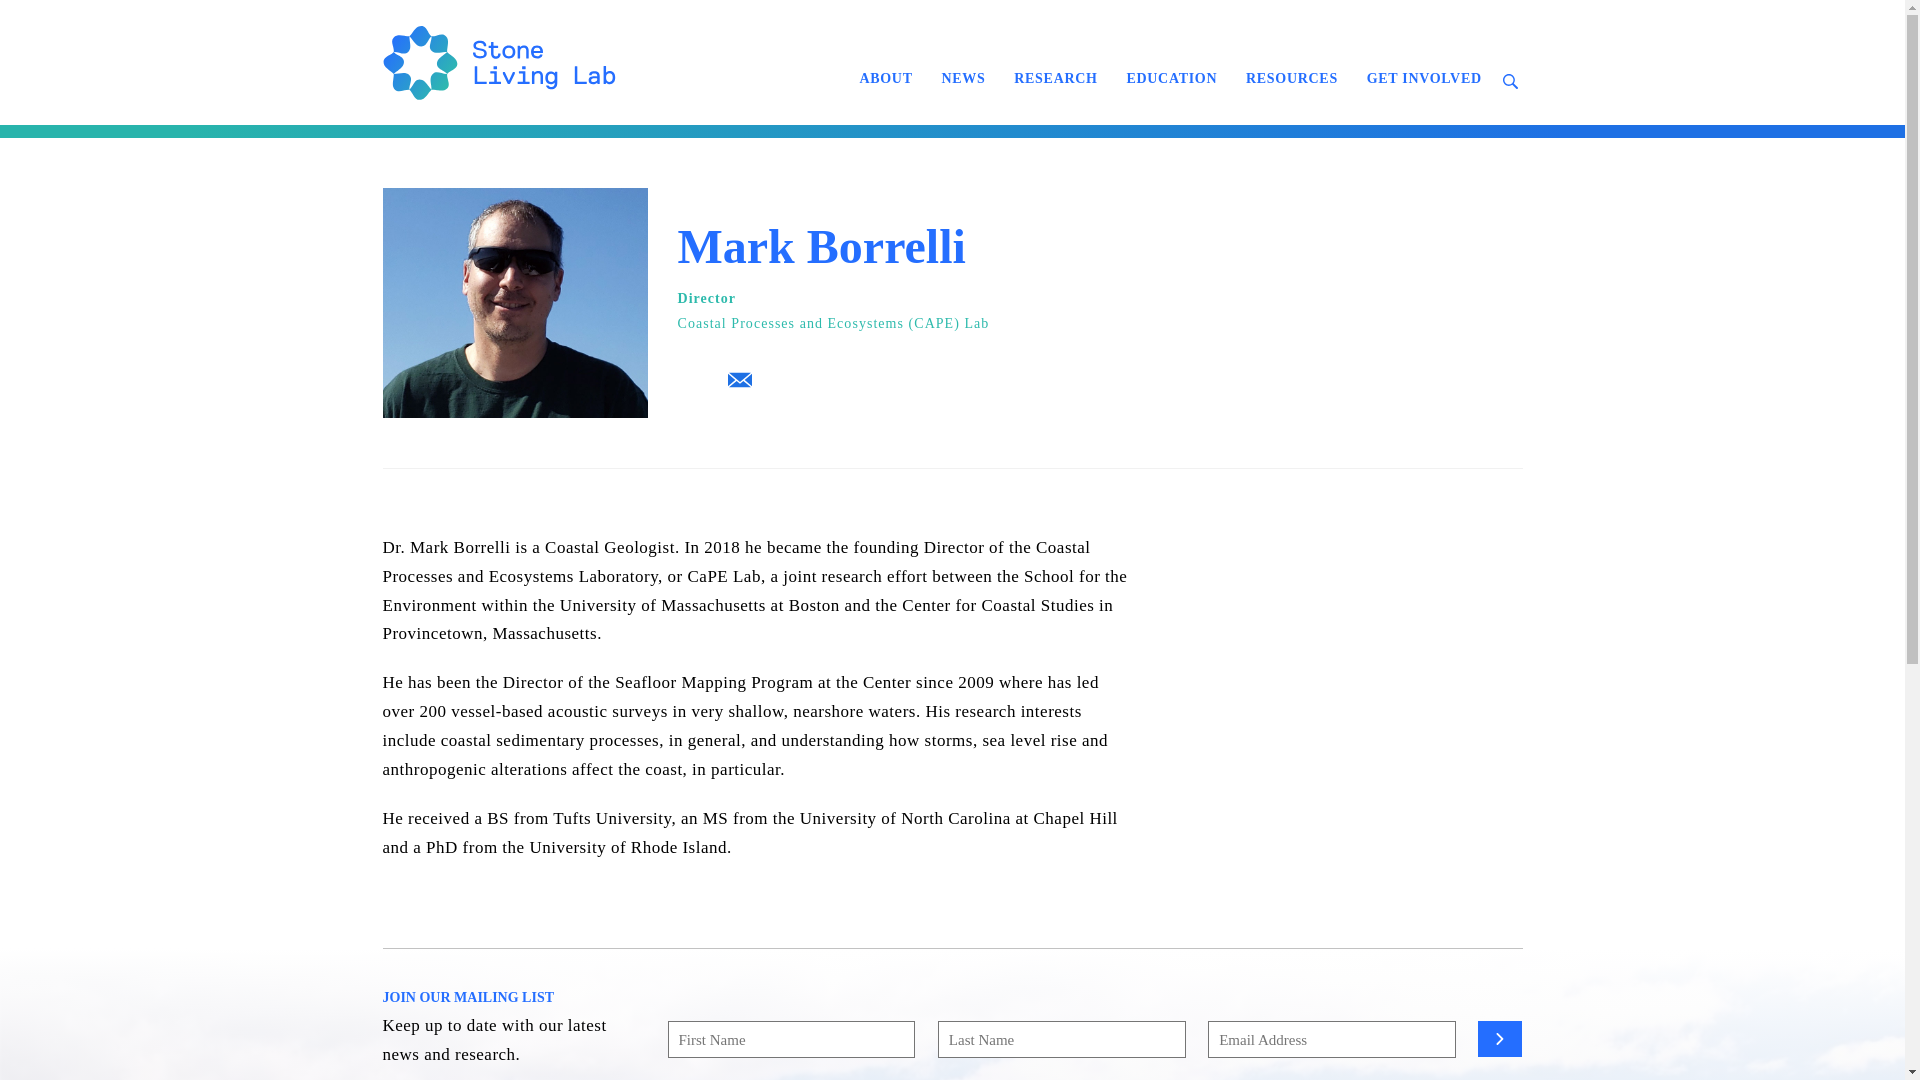 Image resolution: width=1920 pixels, height=1080 pixels. What do you see at coordinates (884, 78) in the screenshot?
I see `ABOUT` at bounding box center [884, 78].